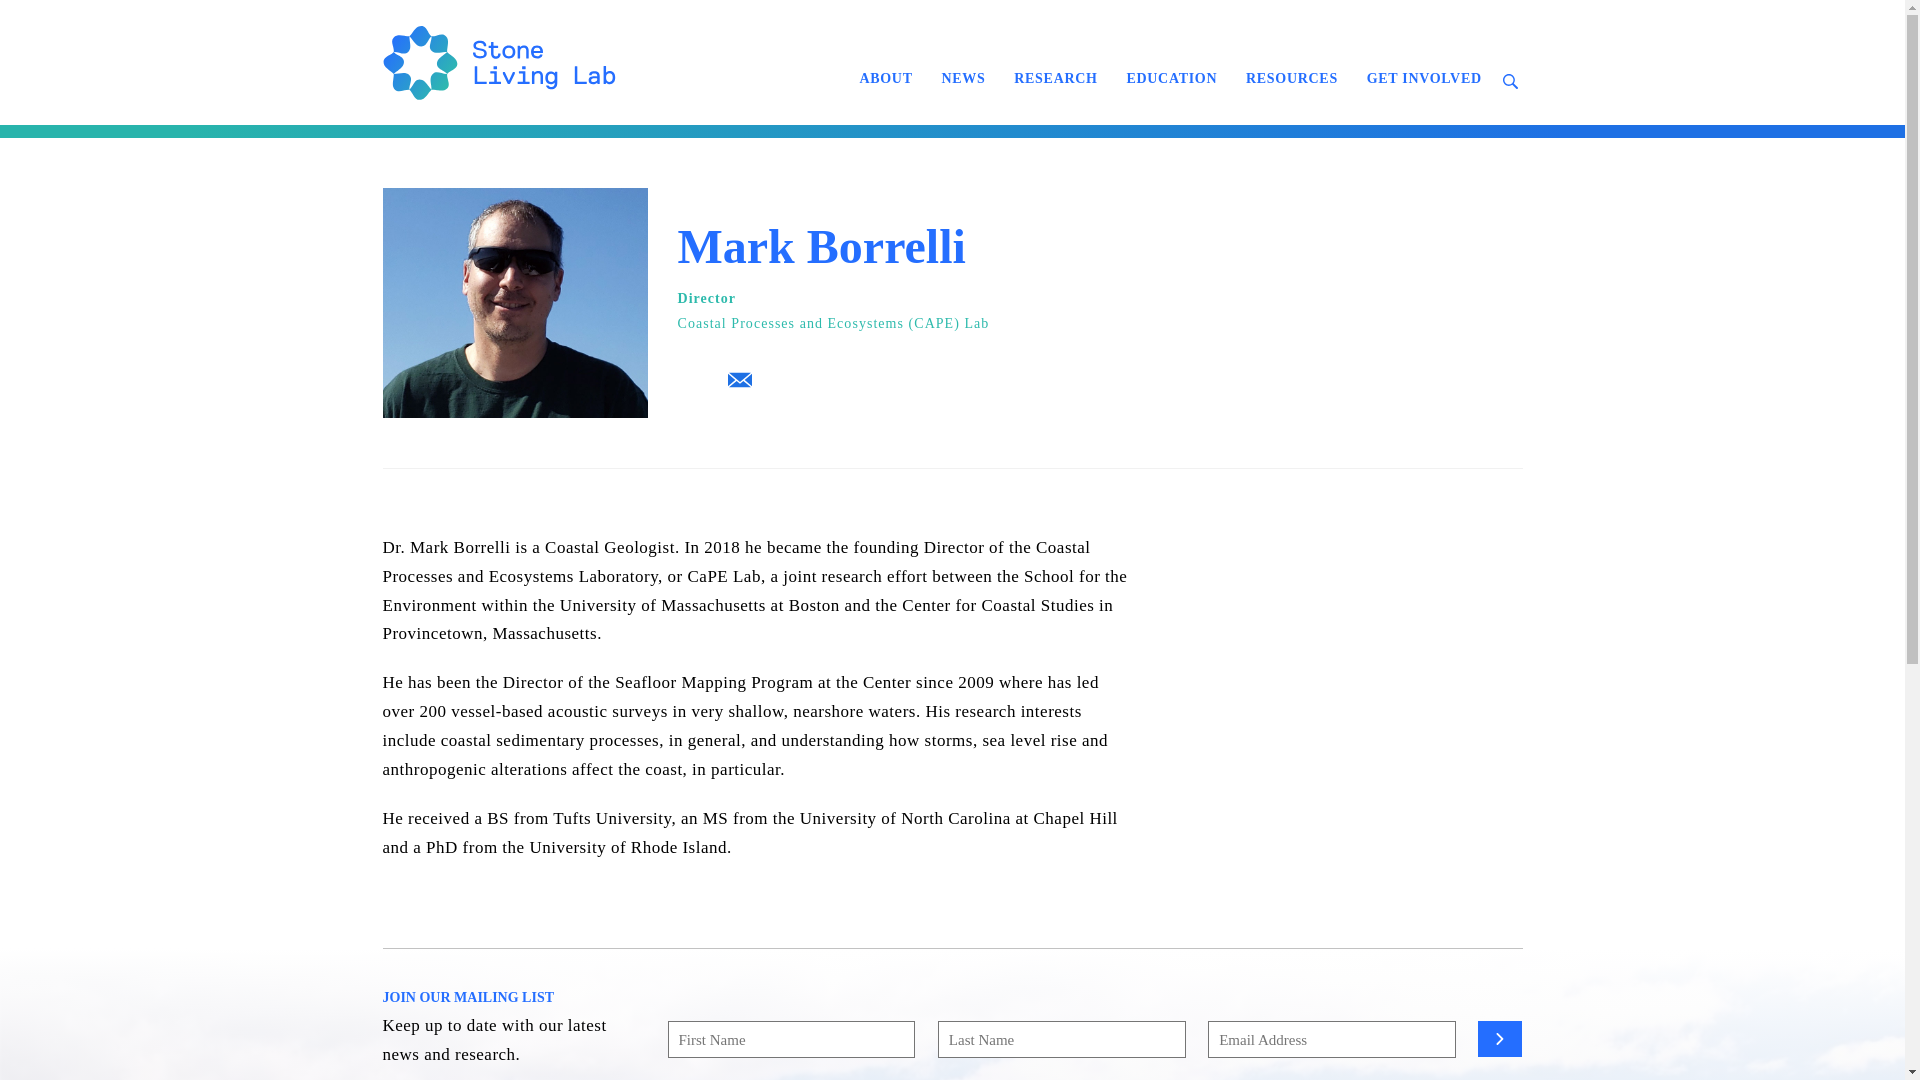 Image resolution: width=1920 pixels, height=1080 pixels. What do you see at coordinates (884, 78) in the screenshot?
I see `ABOUT` at bounding box center [884, 78].